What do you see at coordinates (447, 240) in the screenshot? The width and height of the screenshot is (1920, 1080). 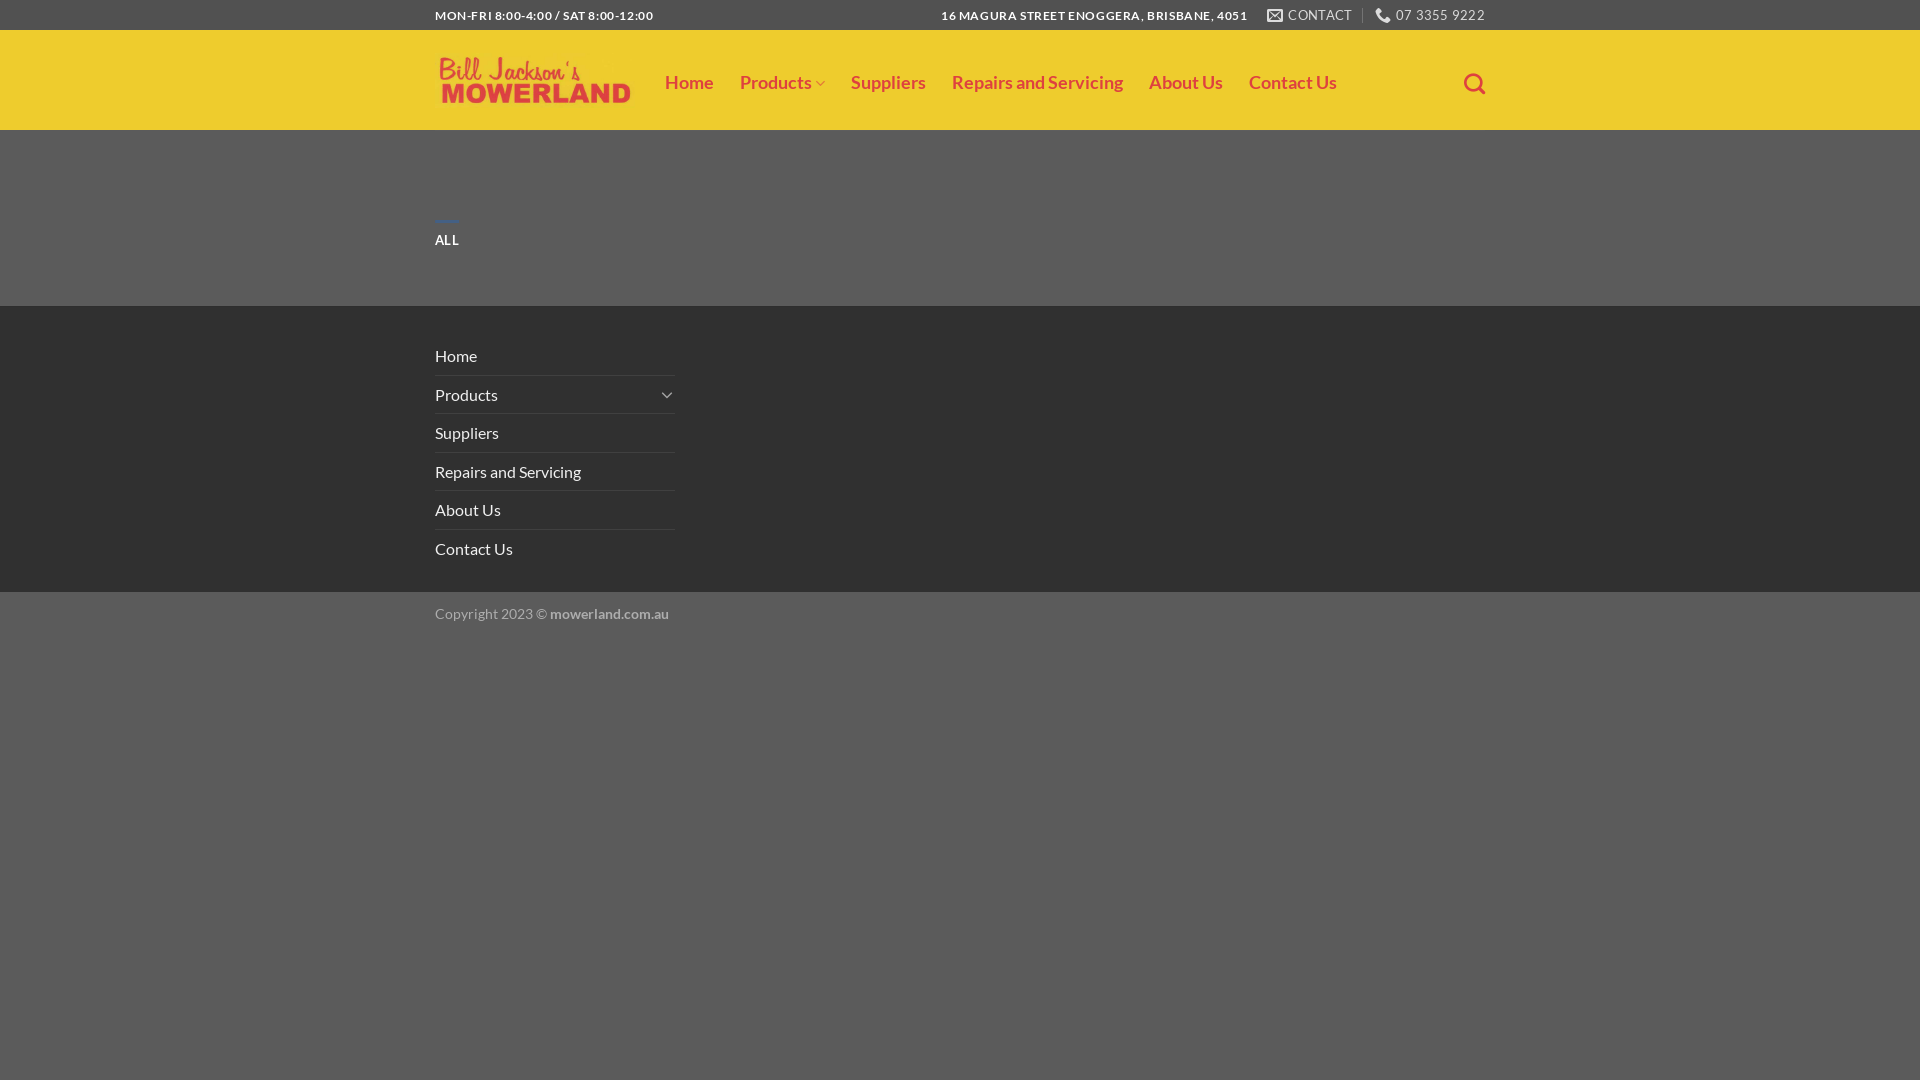 I see `ALL` at bounding box center [447, 240].